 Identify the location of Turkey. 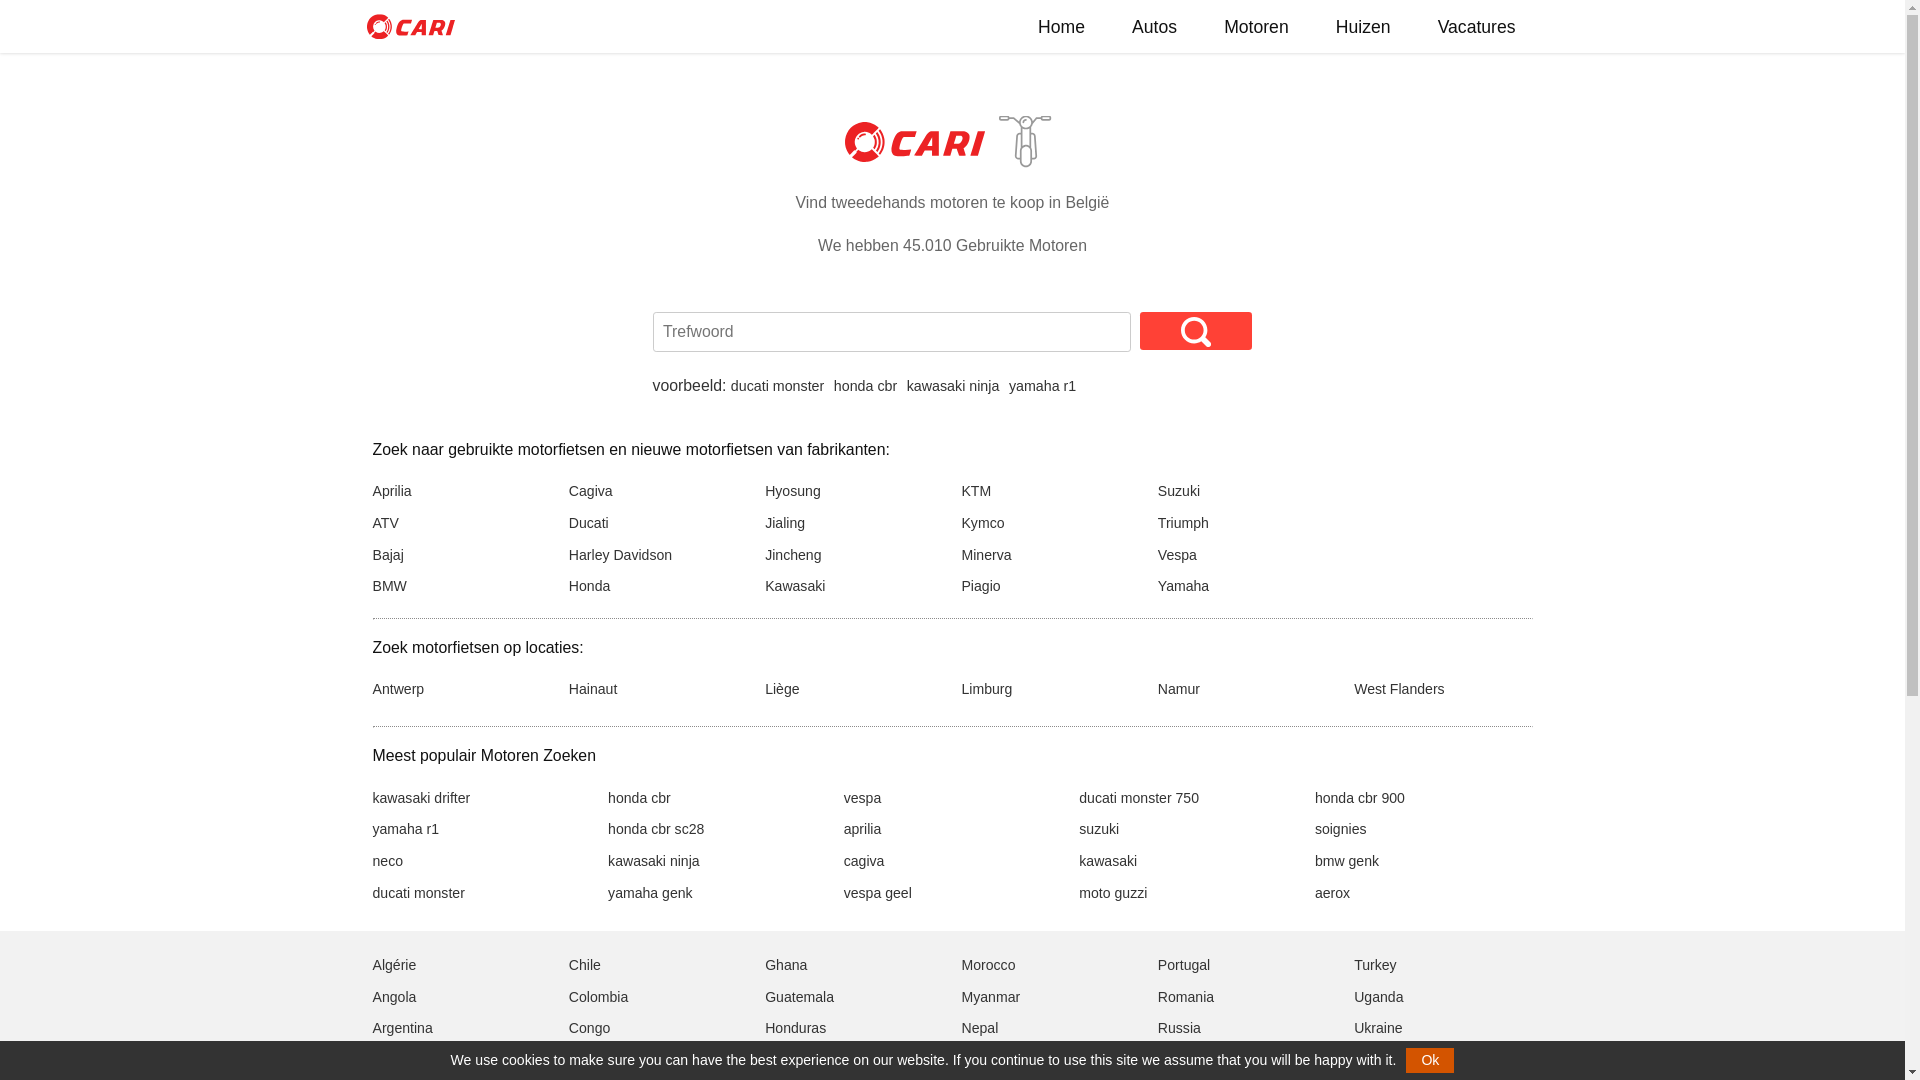
(1376, 965).